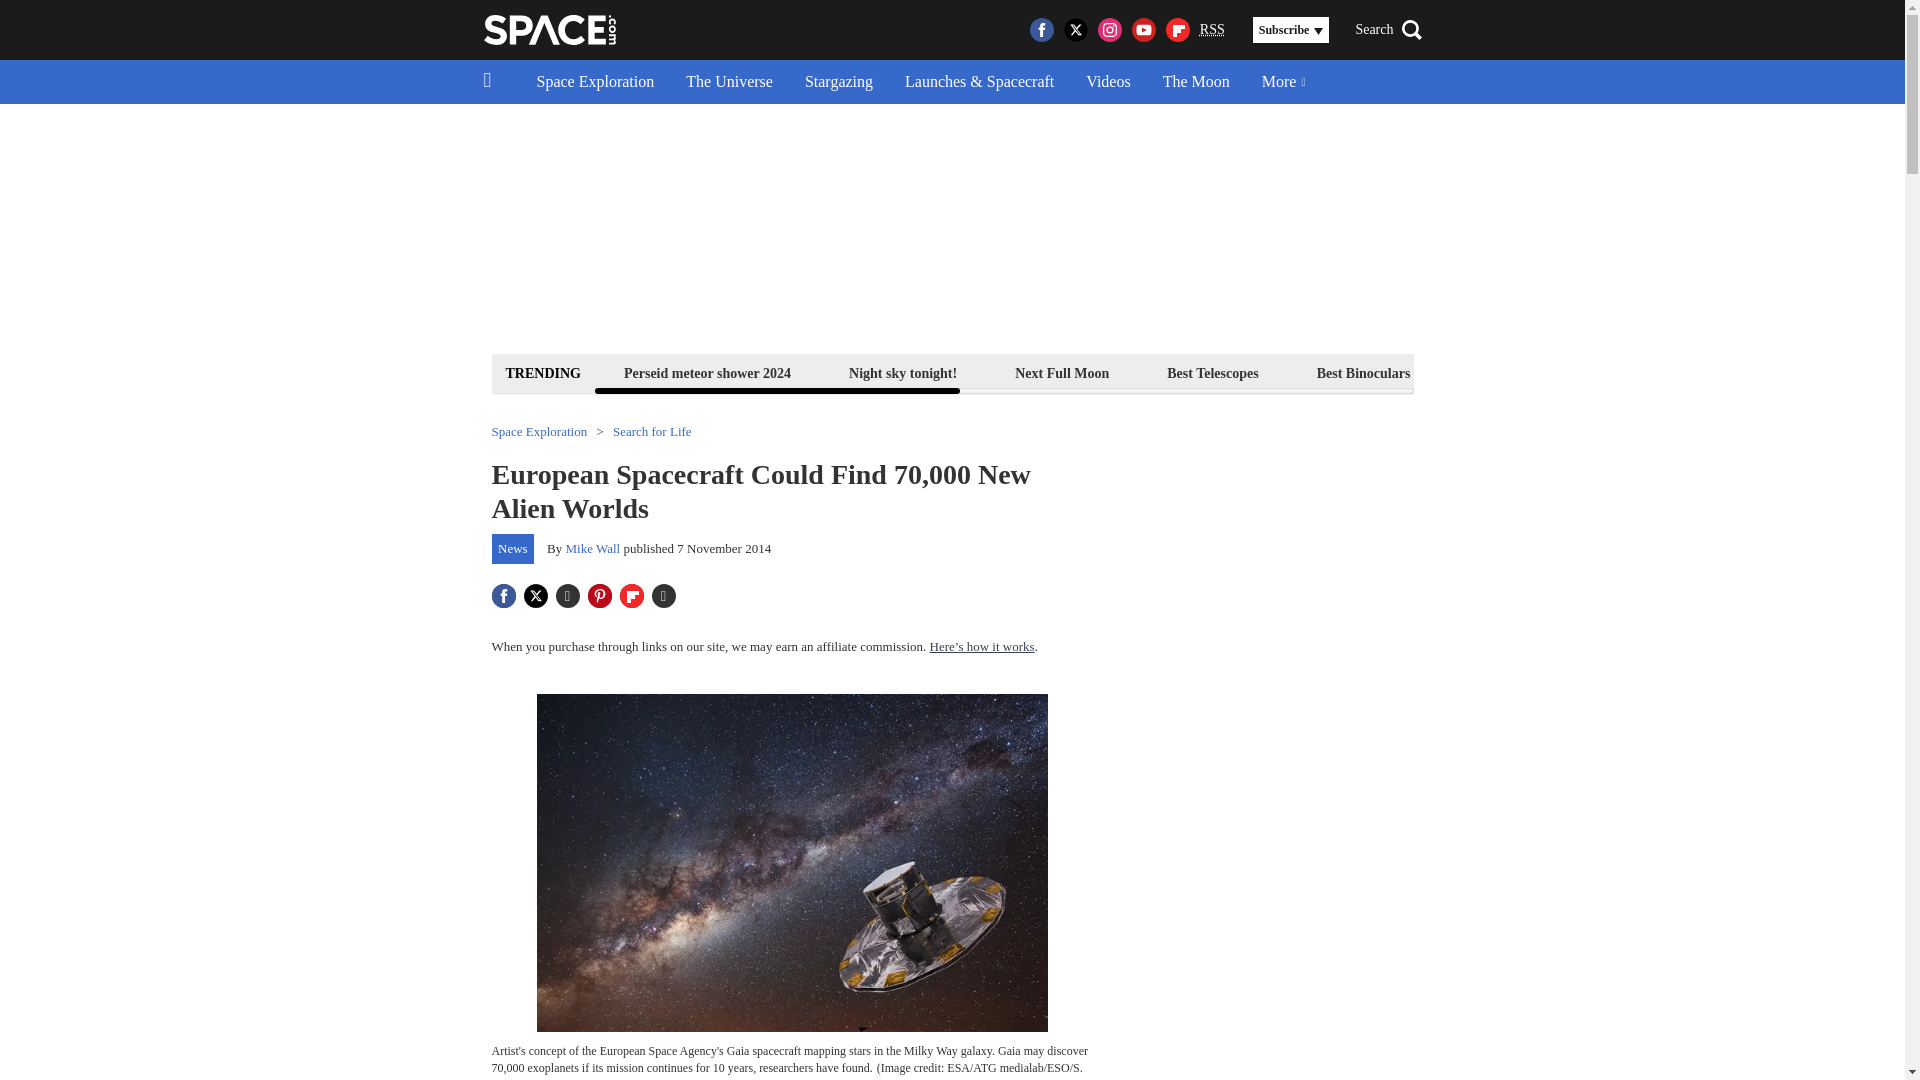  What do you see at coordinates (1108, 82) in the screenshot?
I see `Videos` at bounding box center [1108, 82].